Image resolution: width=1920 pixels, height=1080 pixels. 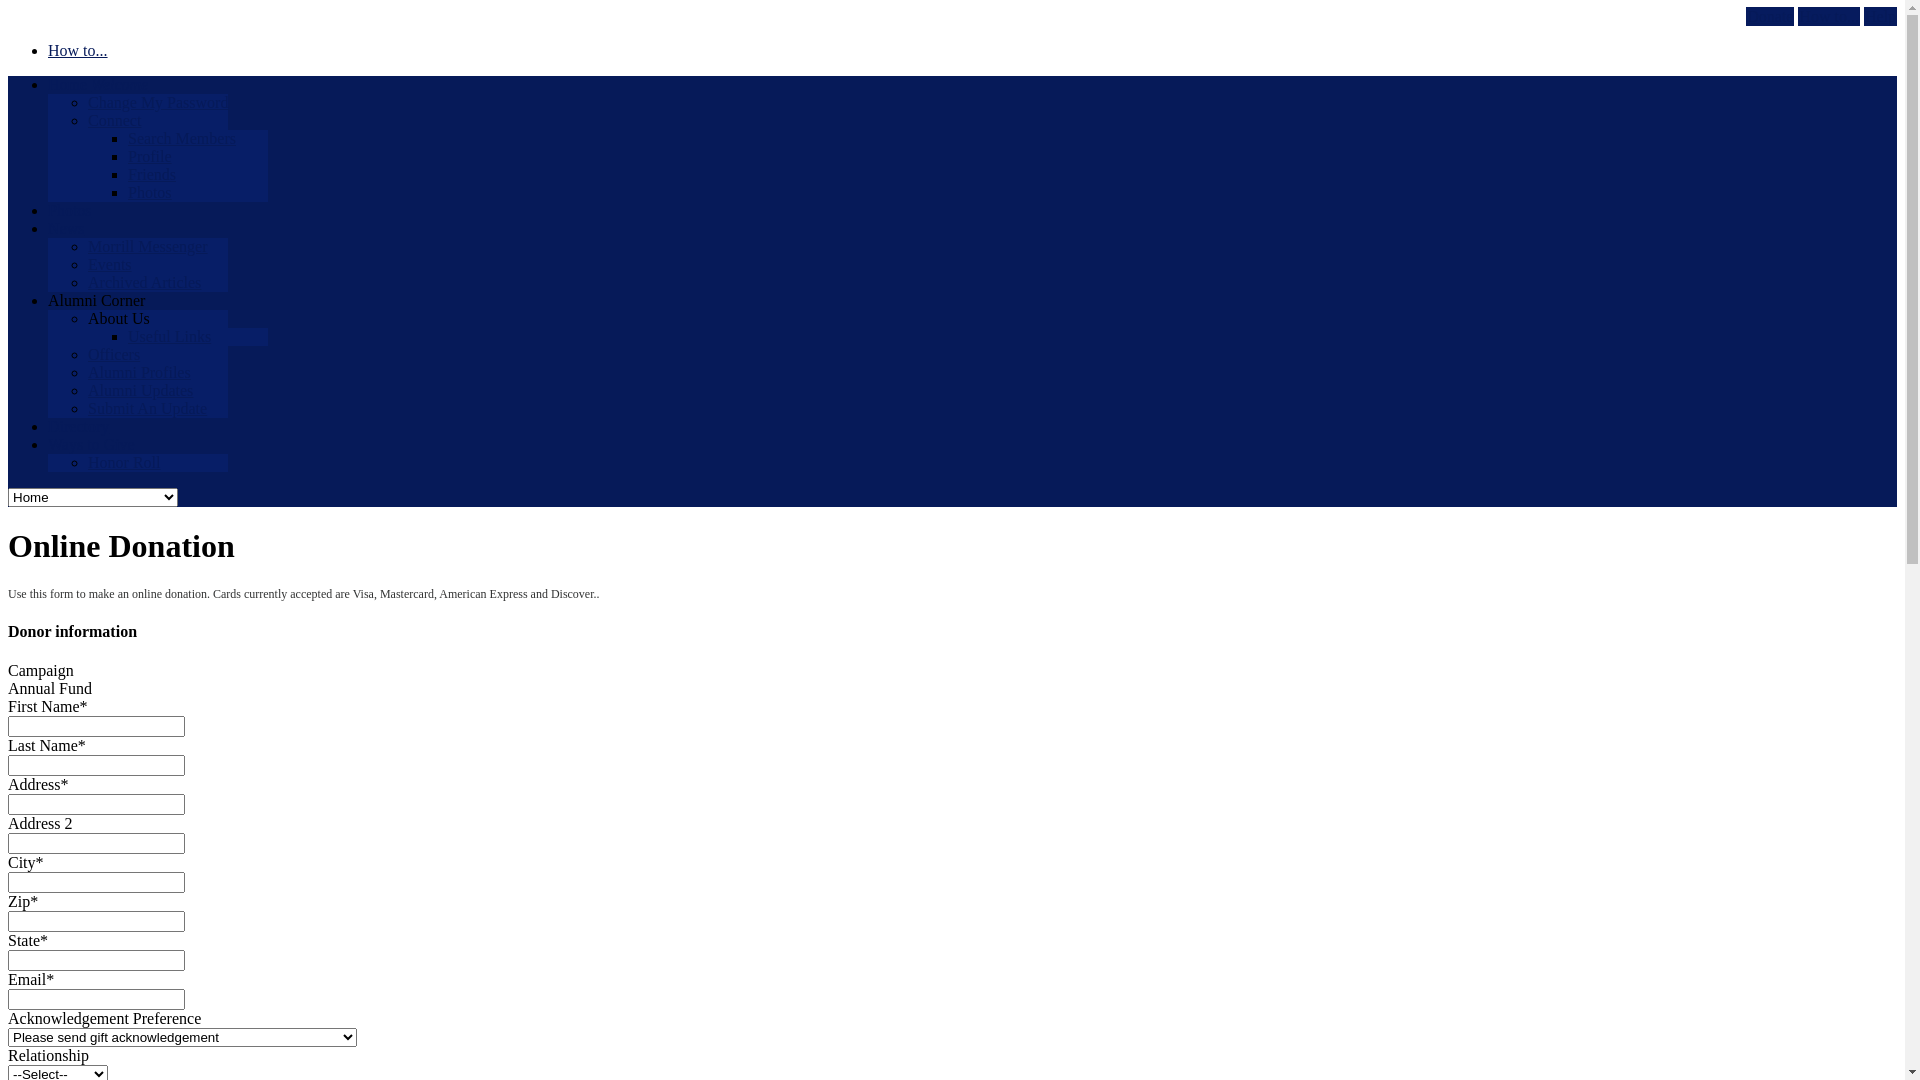 I want to click on Officers, so click(x=114, y=354).